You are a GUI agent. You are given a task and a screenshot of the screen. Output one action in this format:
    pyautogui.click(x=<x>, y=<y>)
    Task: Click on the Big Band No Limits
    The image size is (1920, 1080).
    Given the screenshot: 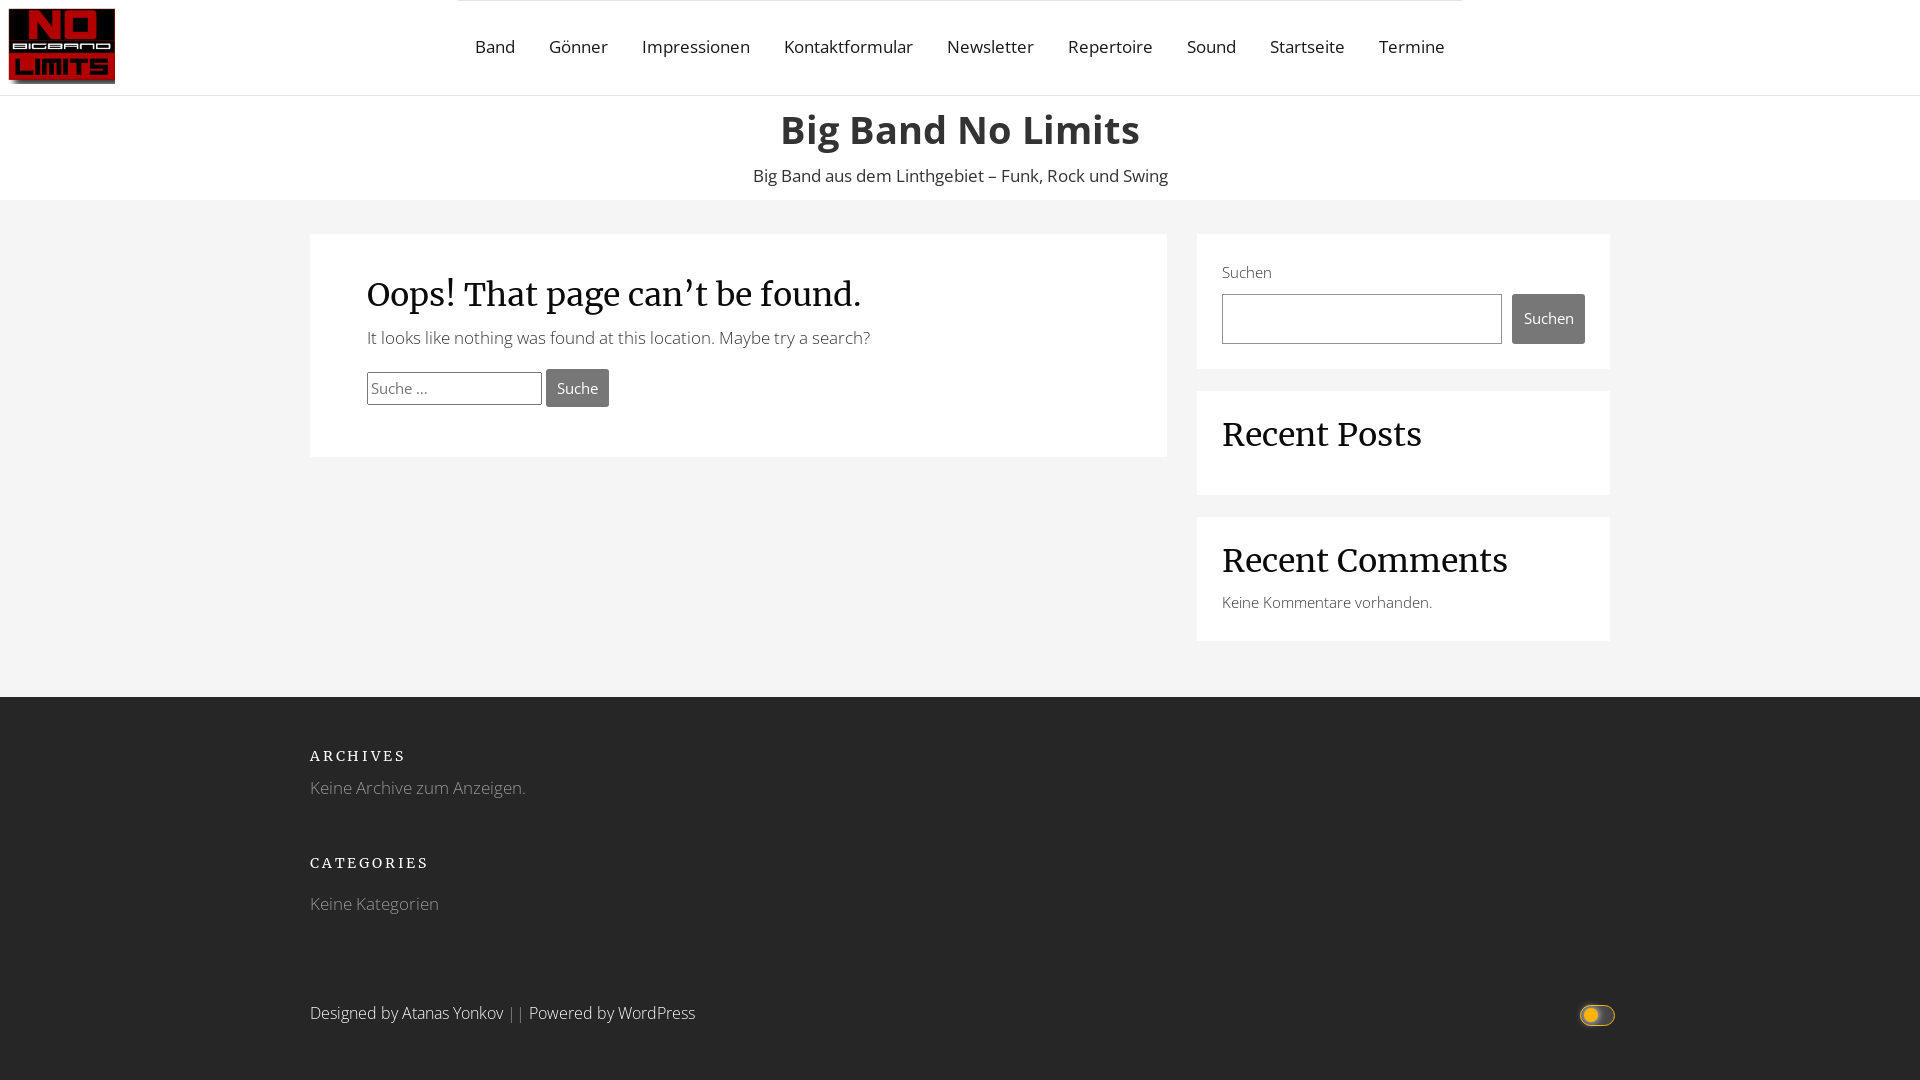 What is the action you would take?
    pyautogui.click(x=960, y=110)
    